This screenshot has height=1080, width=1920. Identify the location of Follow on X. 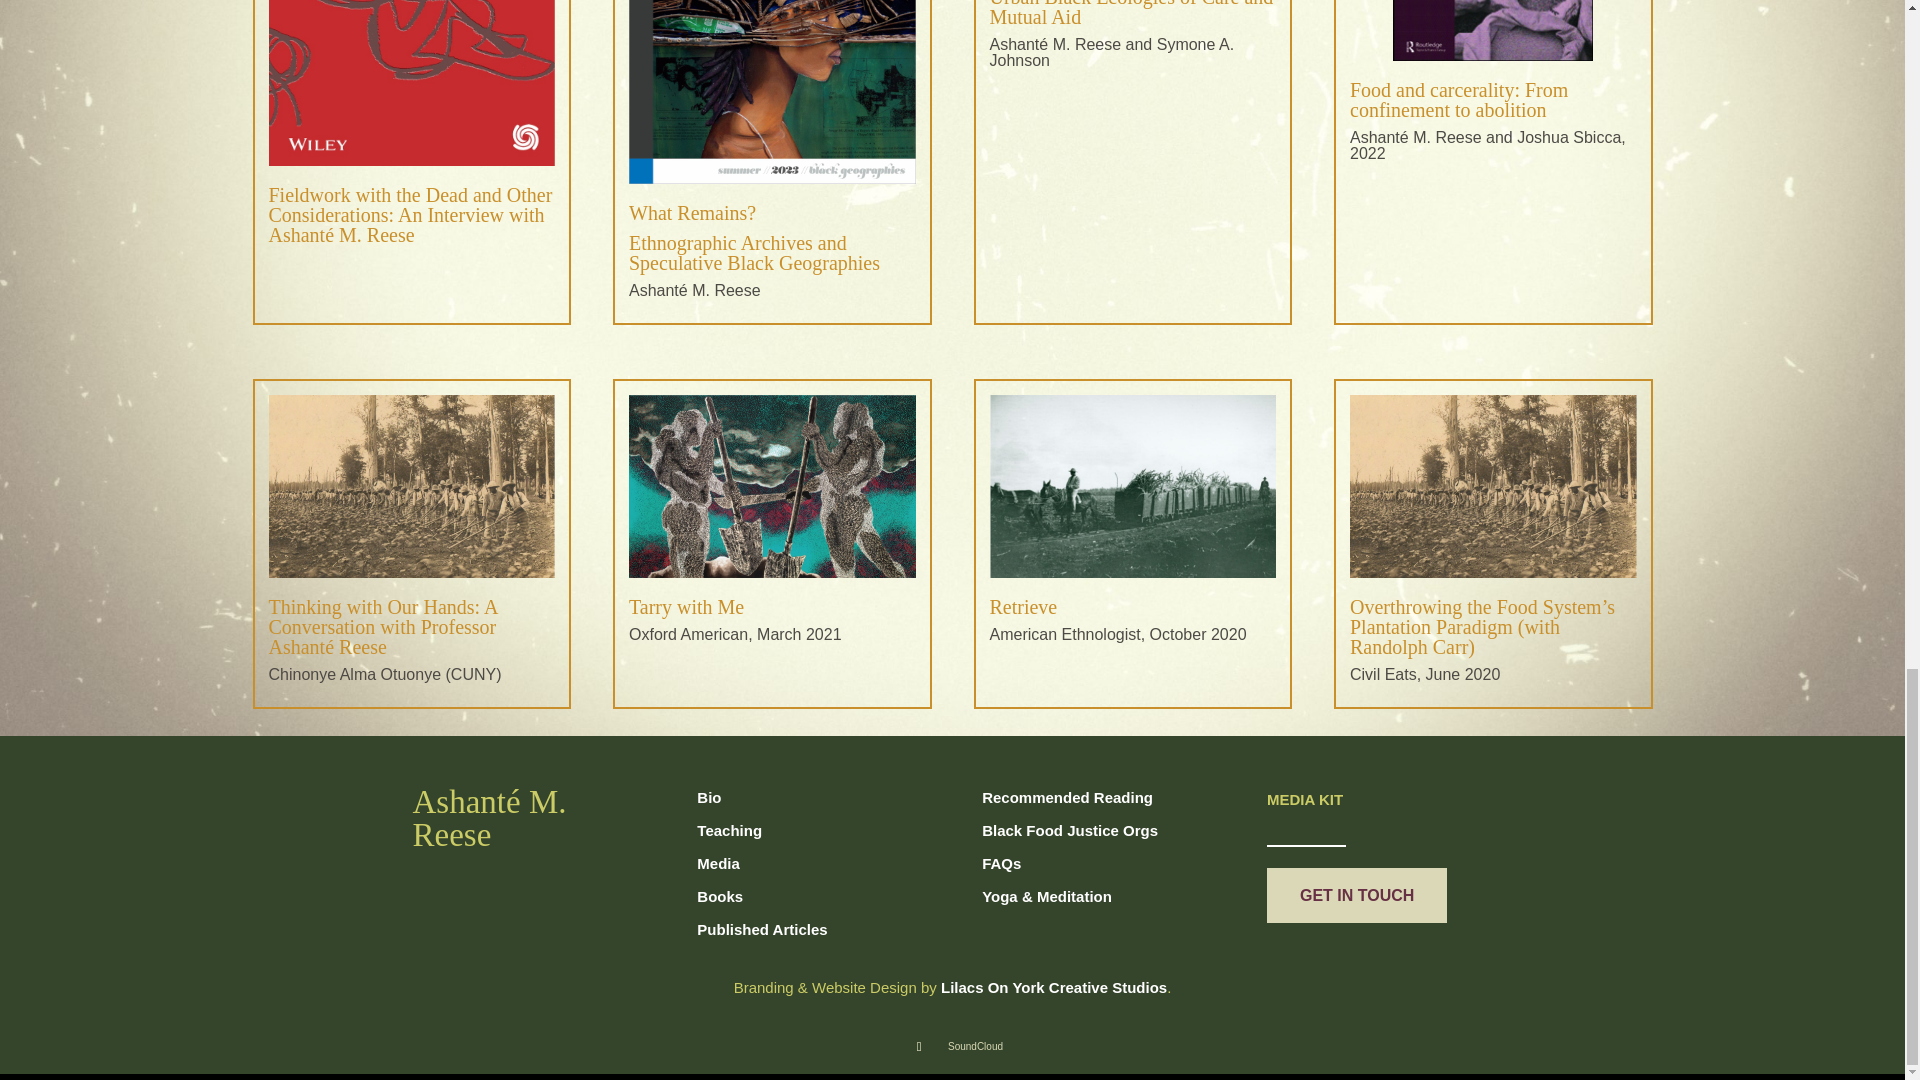
(925, 1046).